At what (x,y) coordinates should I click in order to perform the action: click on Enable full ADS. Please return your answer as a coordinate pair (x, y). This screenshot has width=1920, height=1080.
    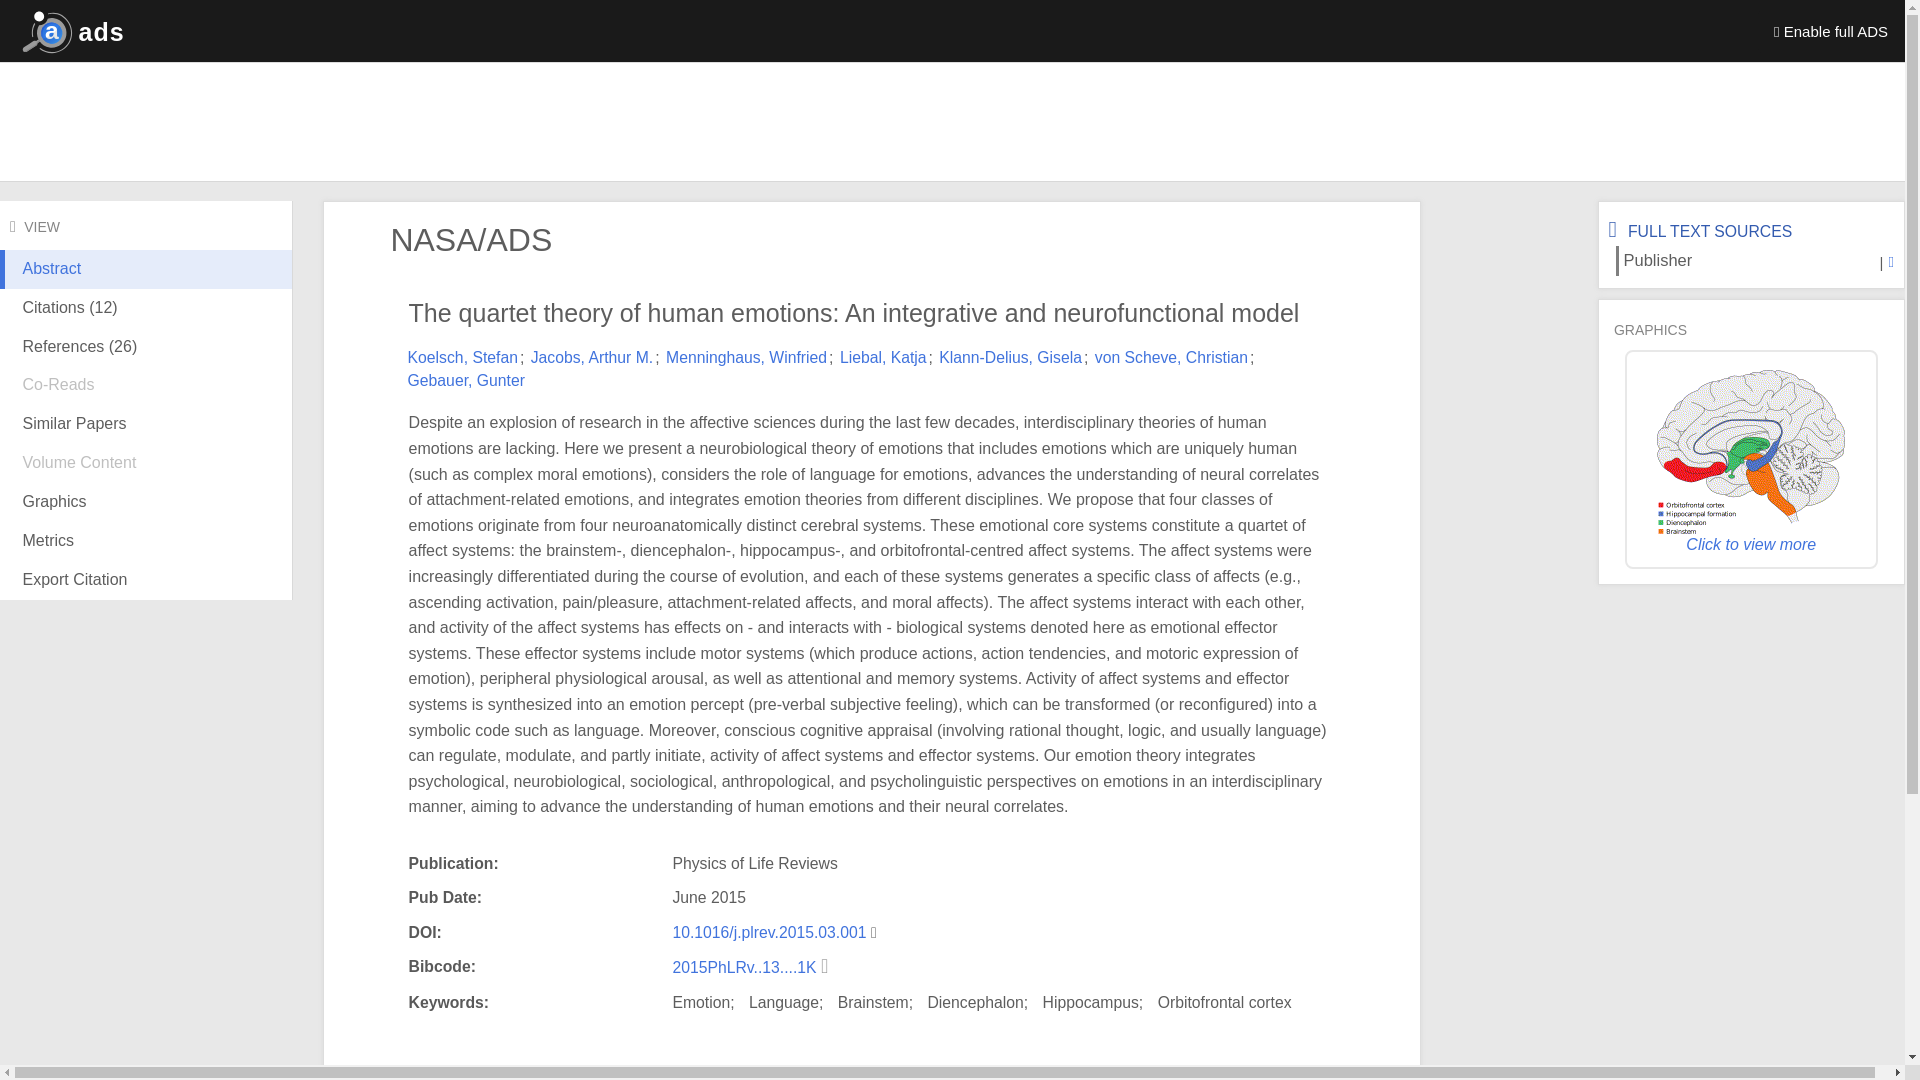
    Looking at the image, I should click on (1831, 30).